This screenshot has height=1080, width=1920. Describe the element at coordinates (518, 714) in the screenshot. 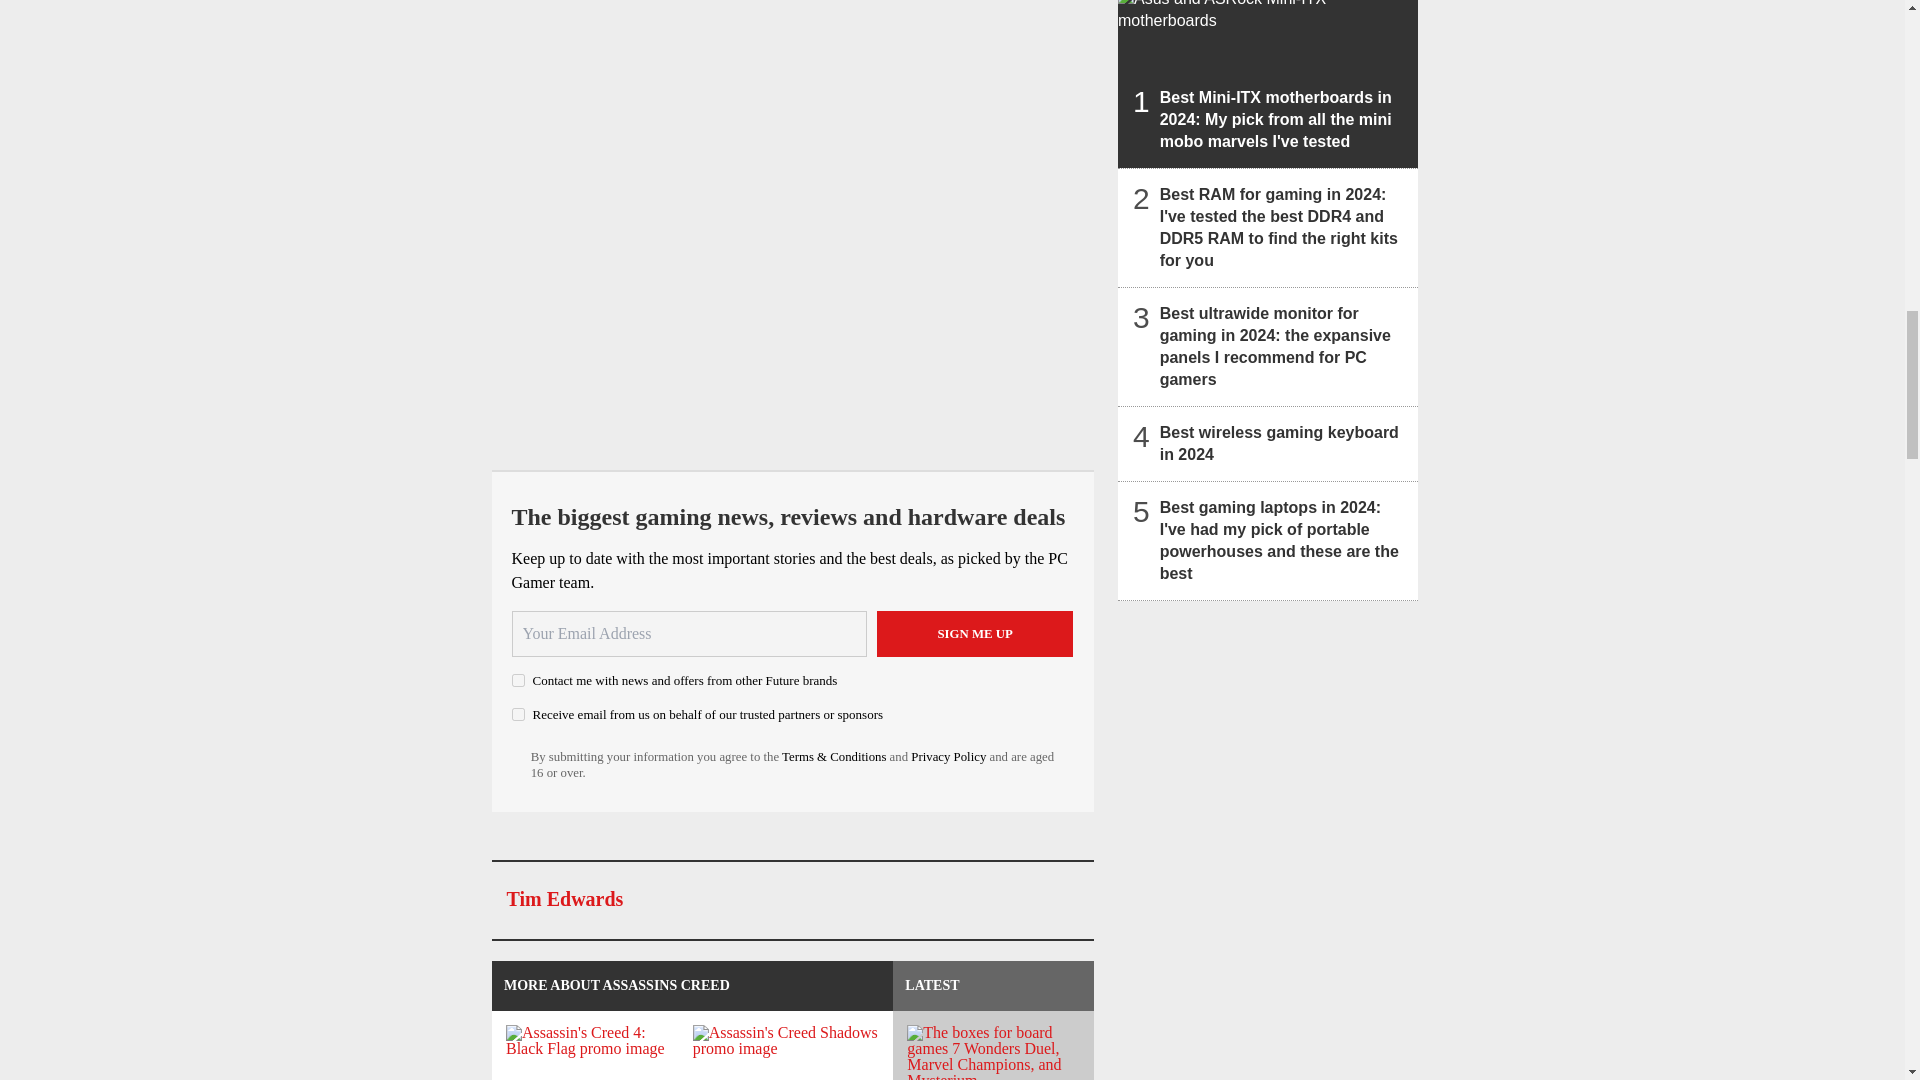

I see `on` at that location.